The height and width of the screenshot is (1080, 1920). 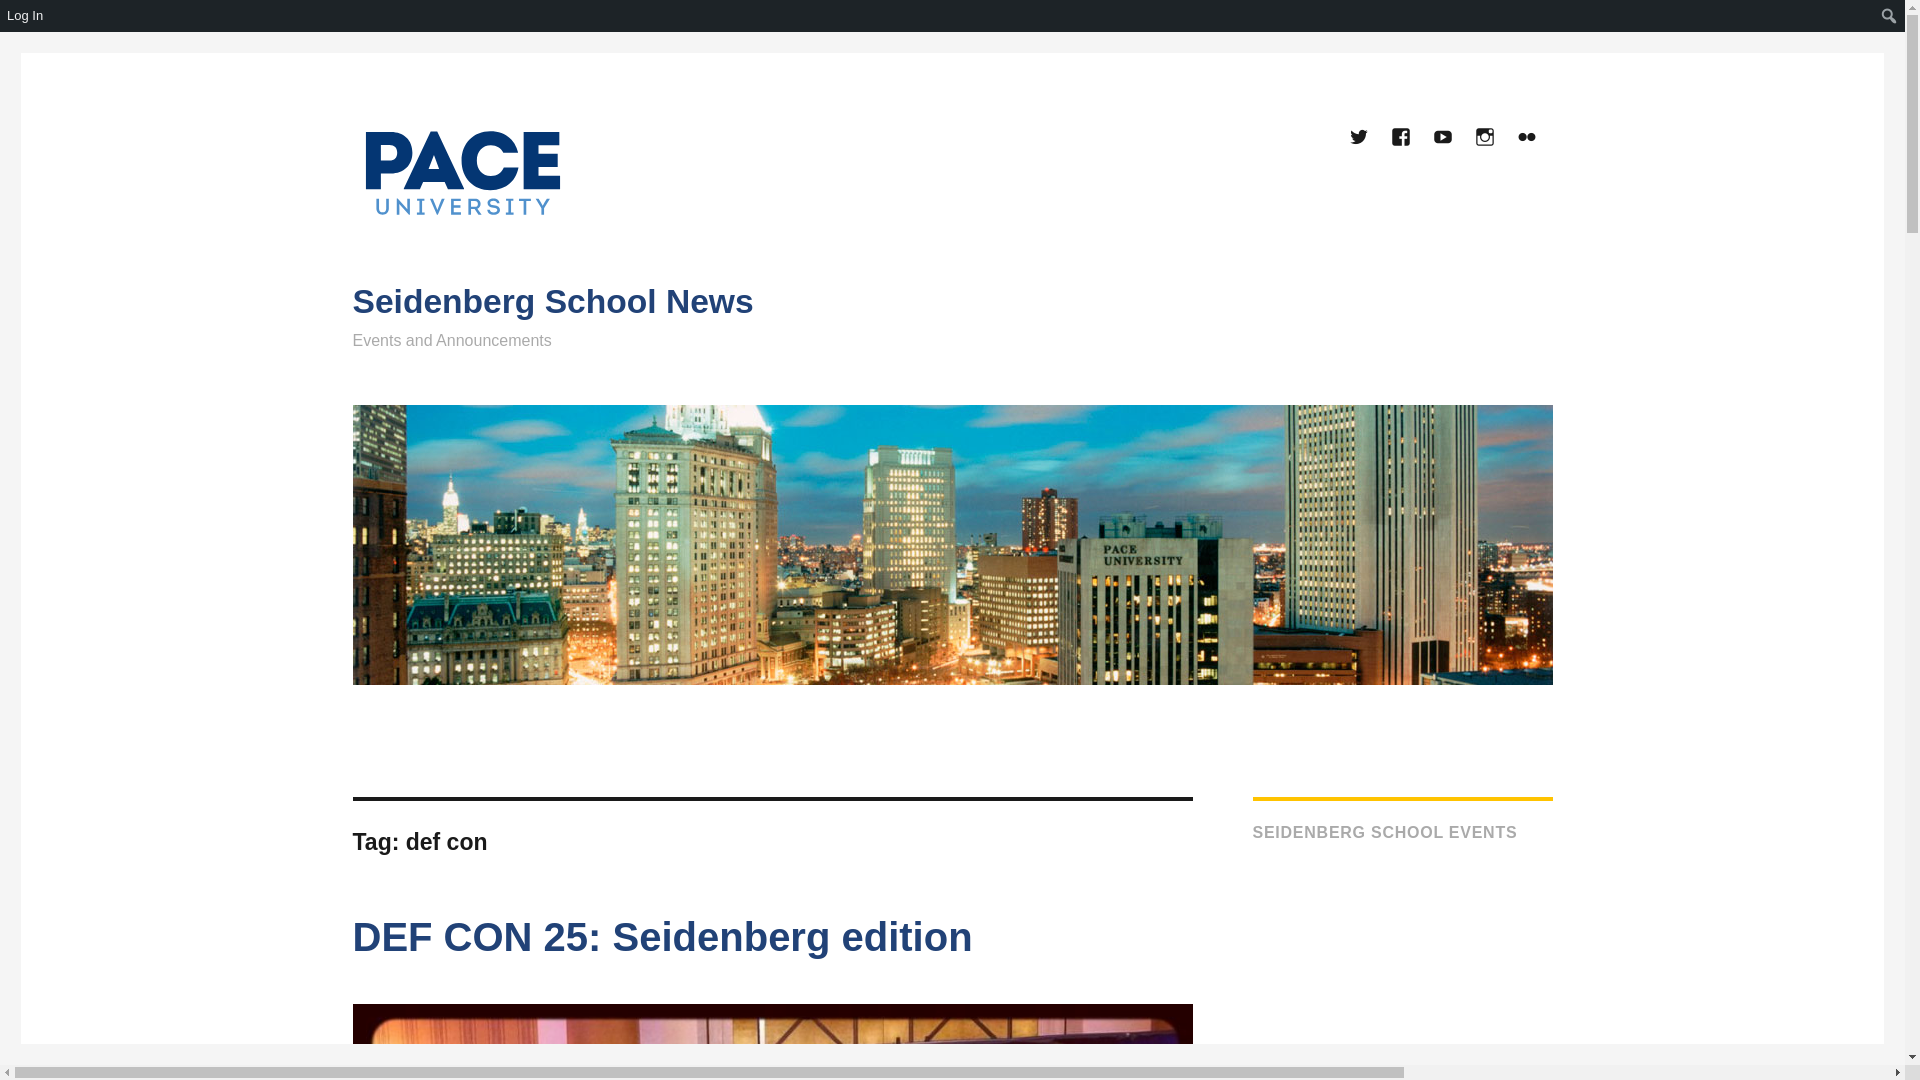 I want to click on Seidenberg School News, so click(x=552, y=300).